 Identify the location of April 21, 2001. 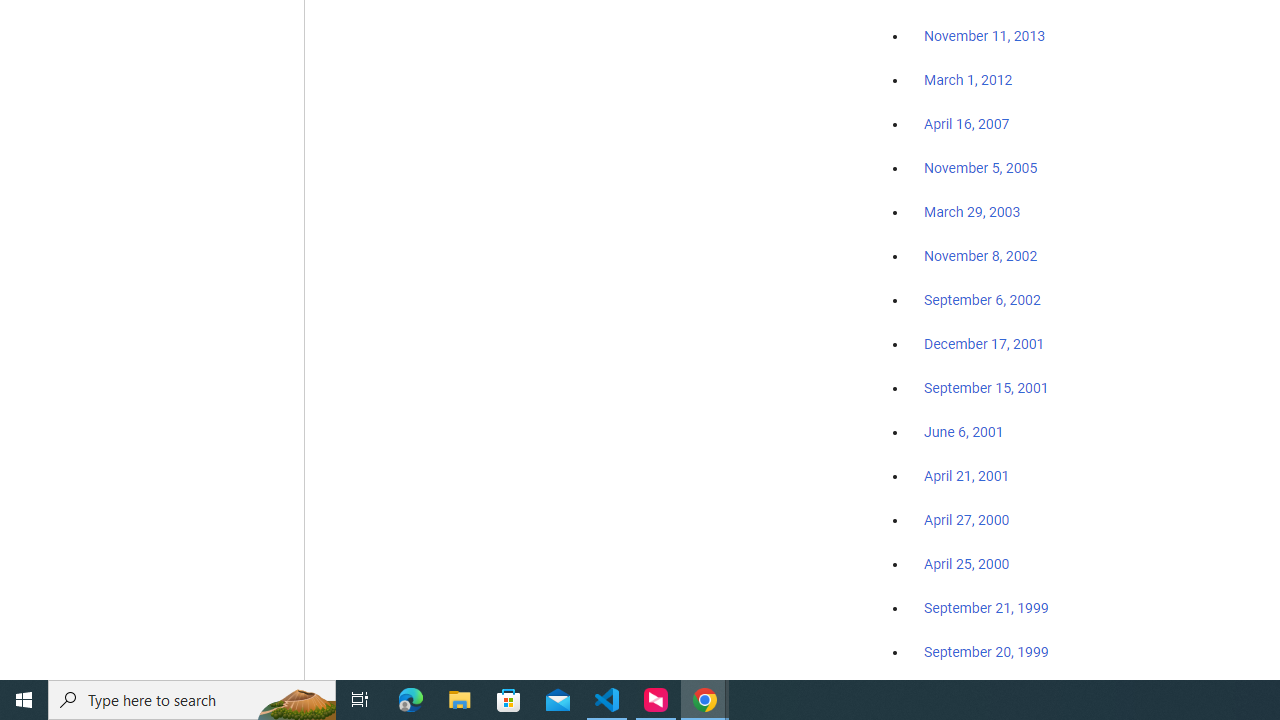
(966, 476).